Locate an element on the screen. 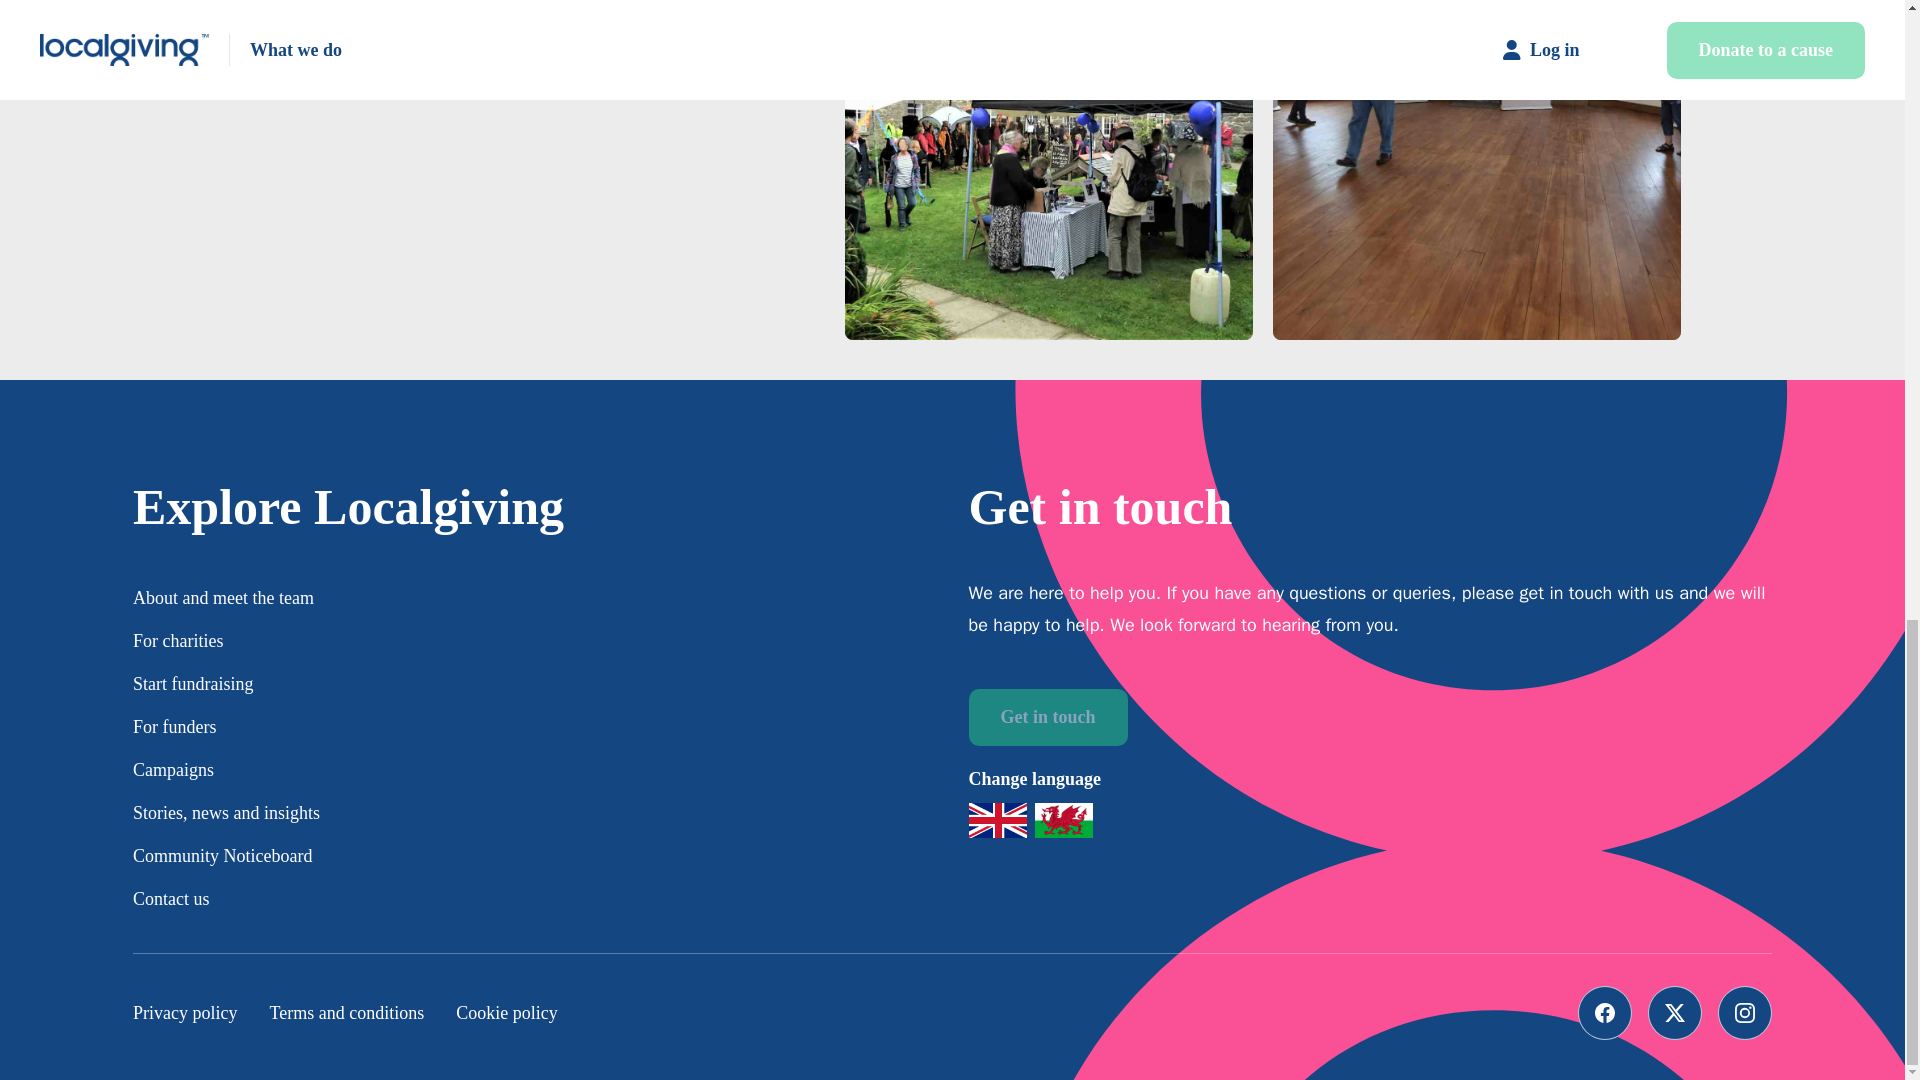  Welsh is located at coordinates (1063, 820).